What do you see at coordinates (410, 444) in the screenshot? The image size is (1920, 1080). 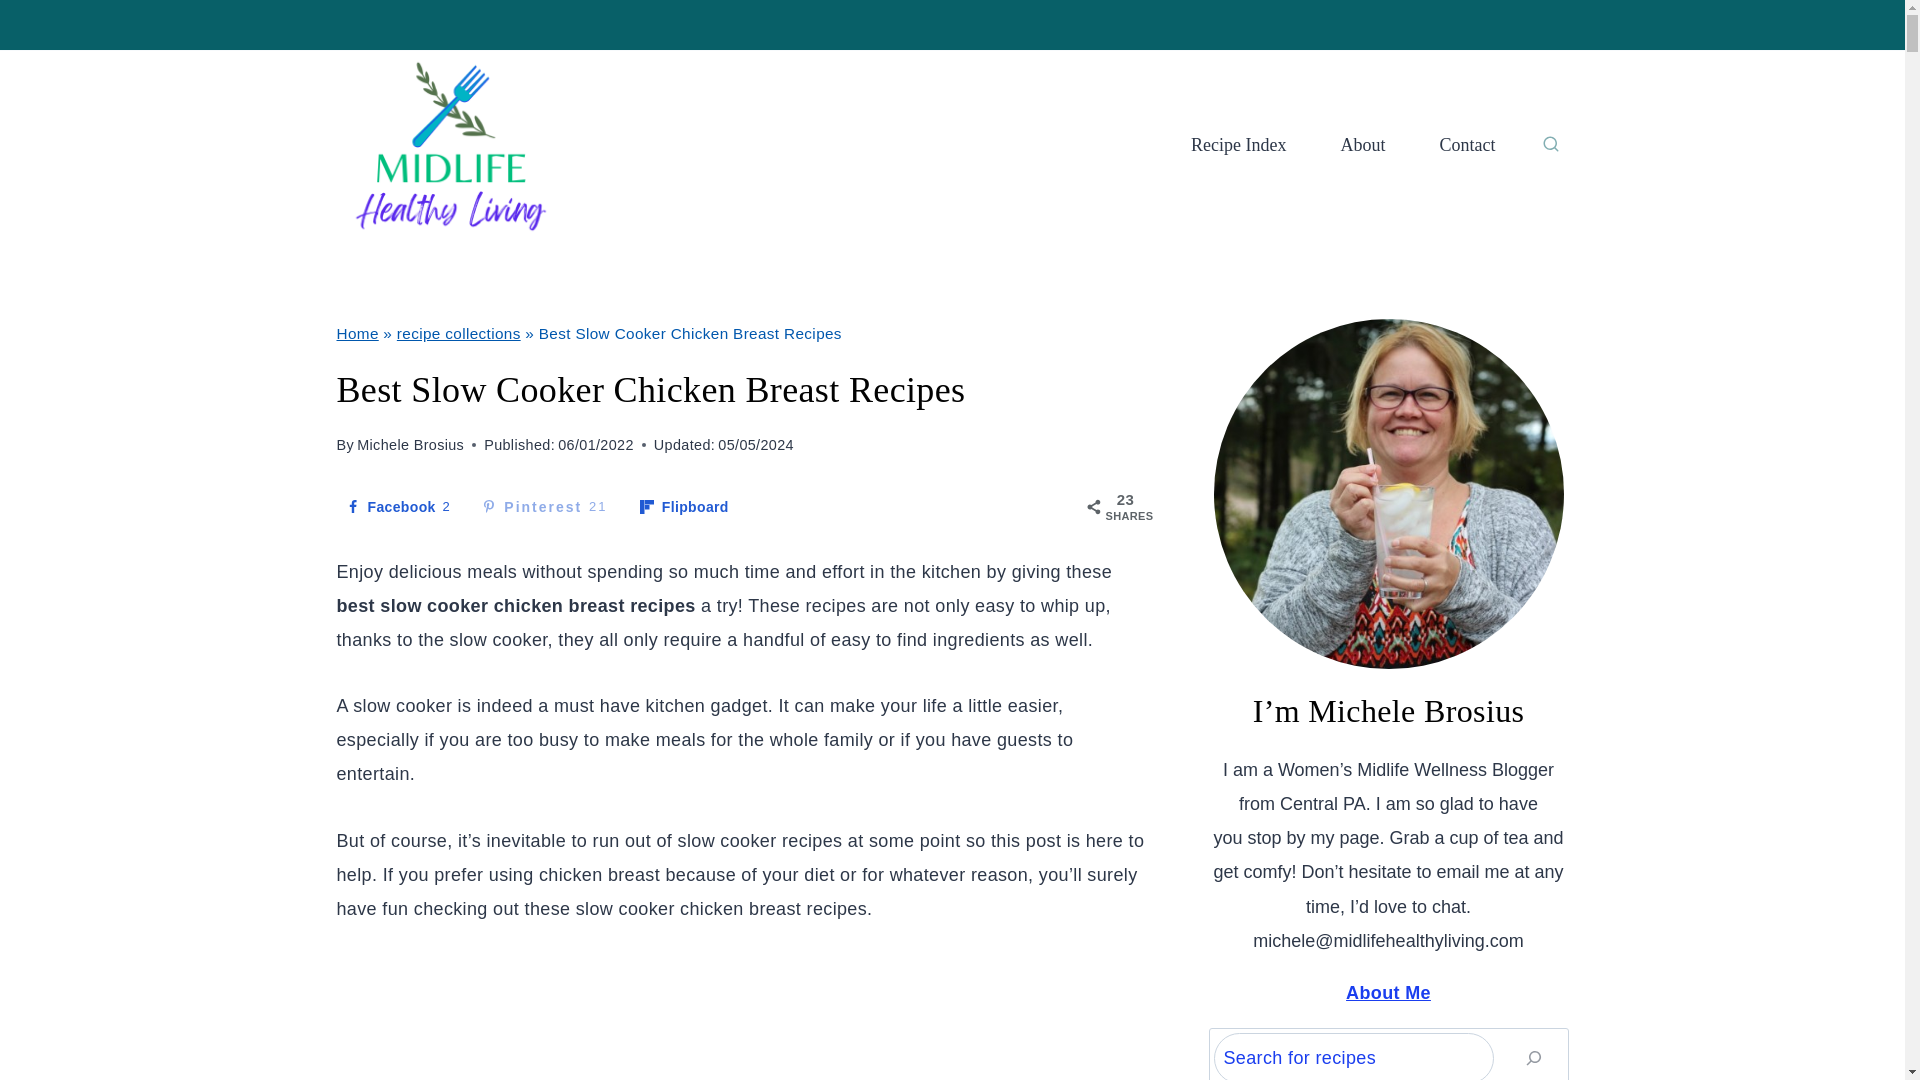 I see `Michele Brosius` at bounding box center [410, 444].